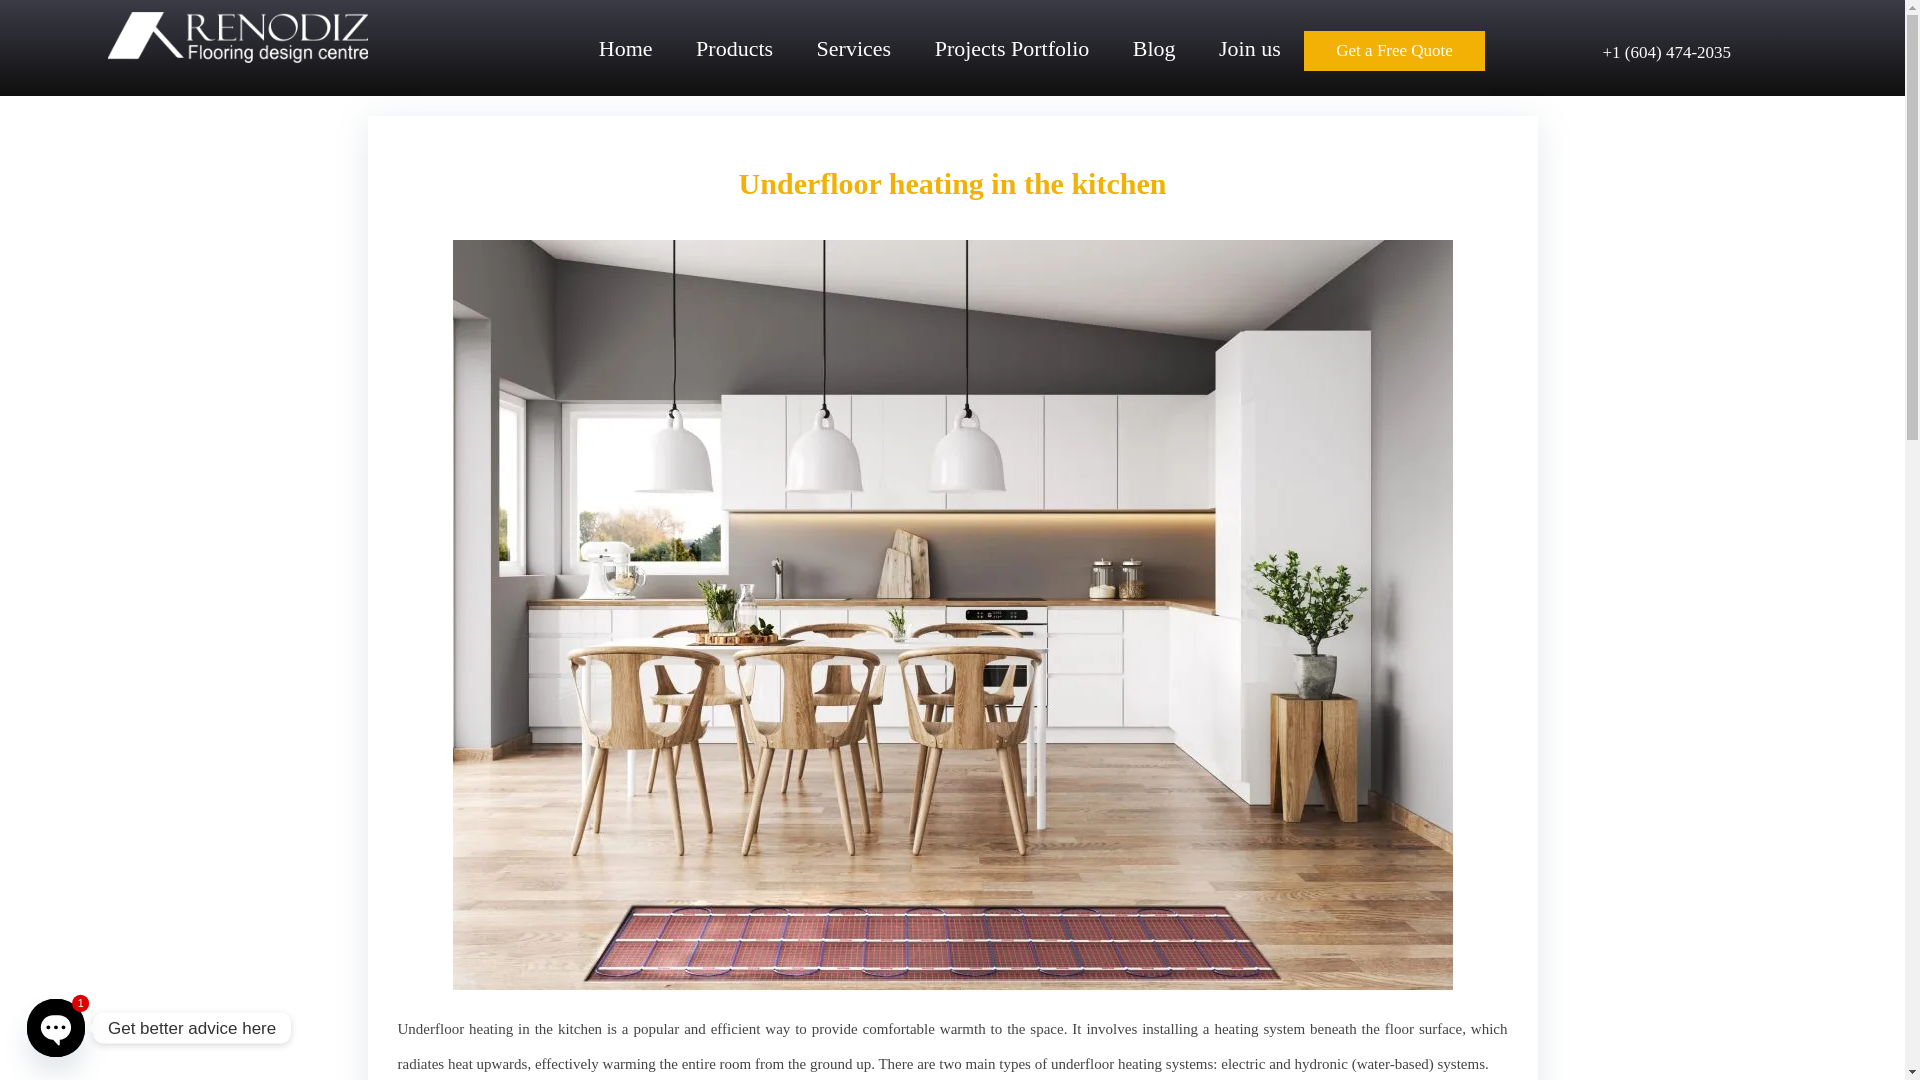  I want to click on Blog, so click(1154, 58).